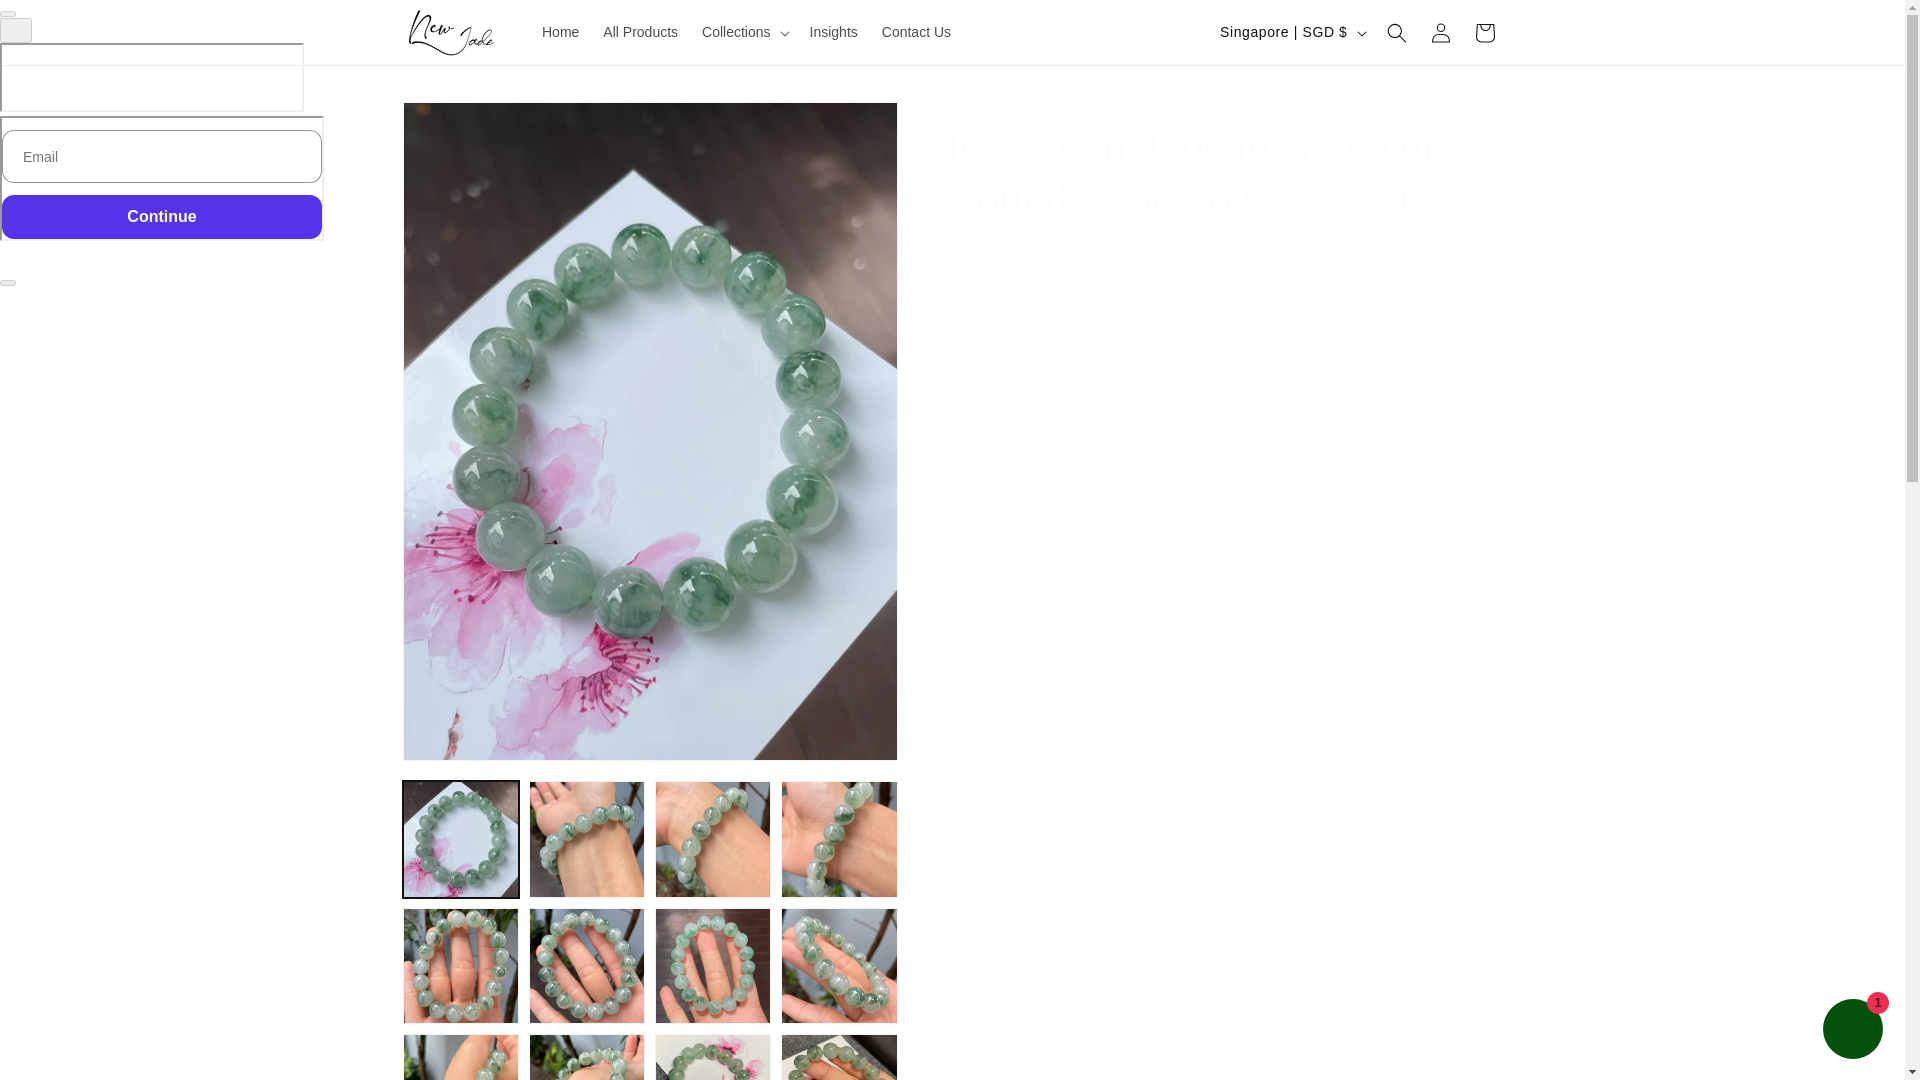  What do you see at coordinates (640, 31) in the screenshot?
I see `All Products` at bounding box center [640, 31].